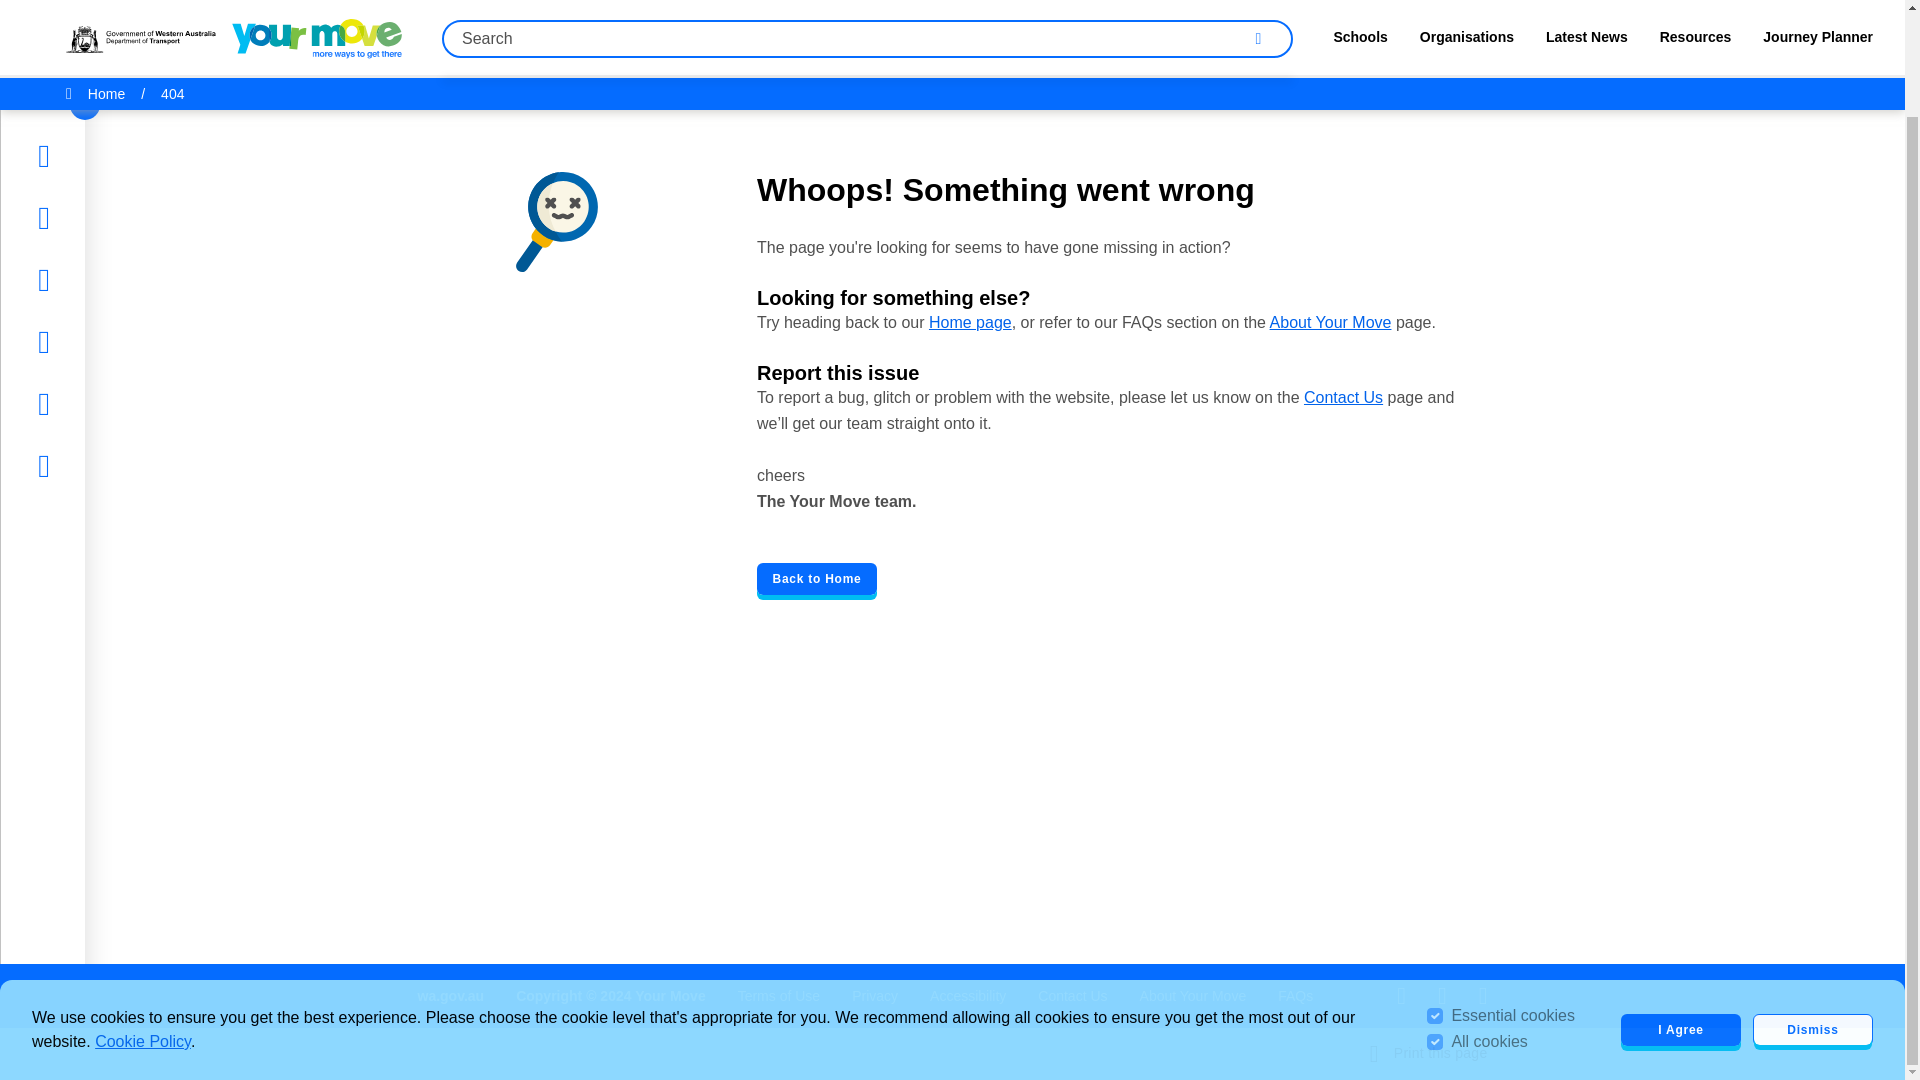 The image size is (1920, 1080). Describe the element at coordinates (970, 322) in the screenshot. I see `Home page` at that location.